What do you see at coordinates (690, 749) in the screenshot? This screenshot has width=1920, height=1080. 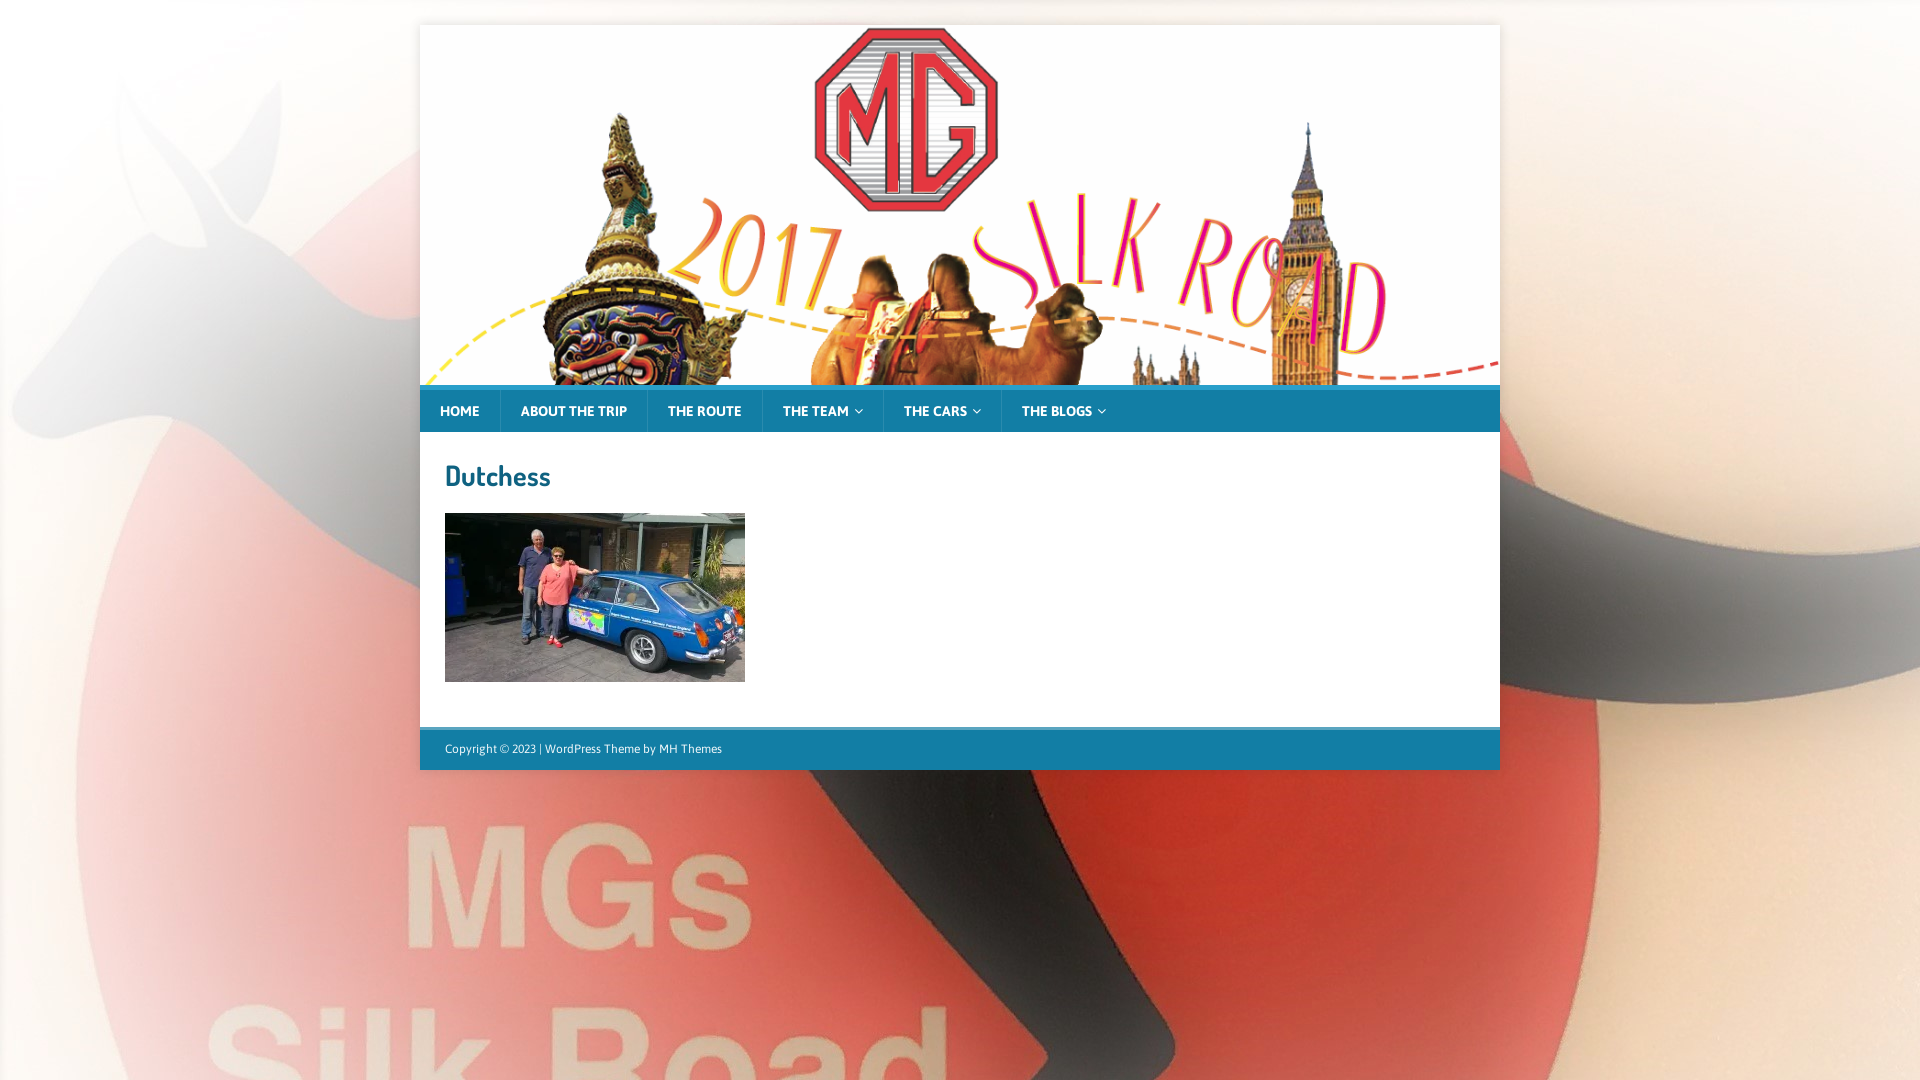 I see `MH Themes` at bounding box center [690, 749].